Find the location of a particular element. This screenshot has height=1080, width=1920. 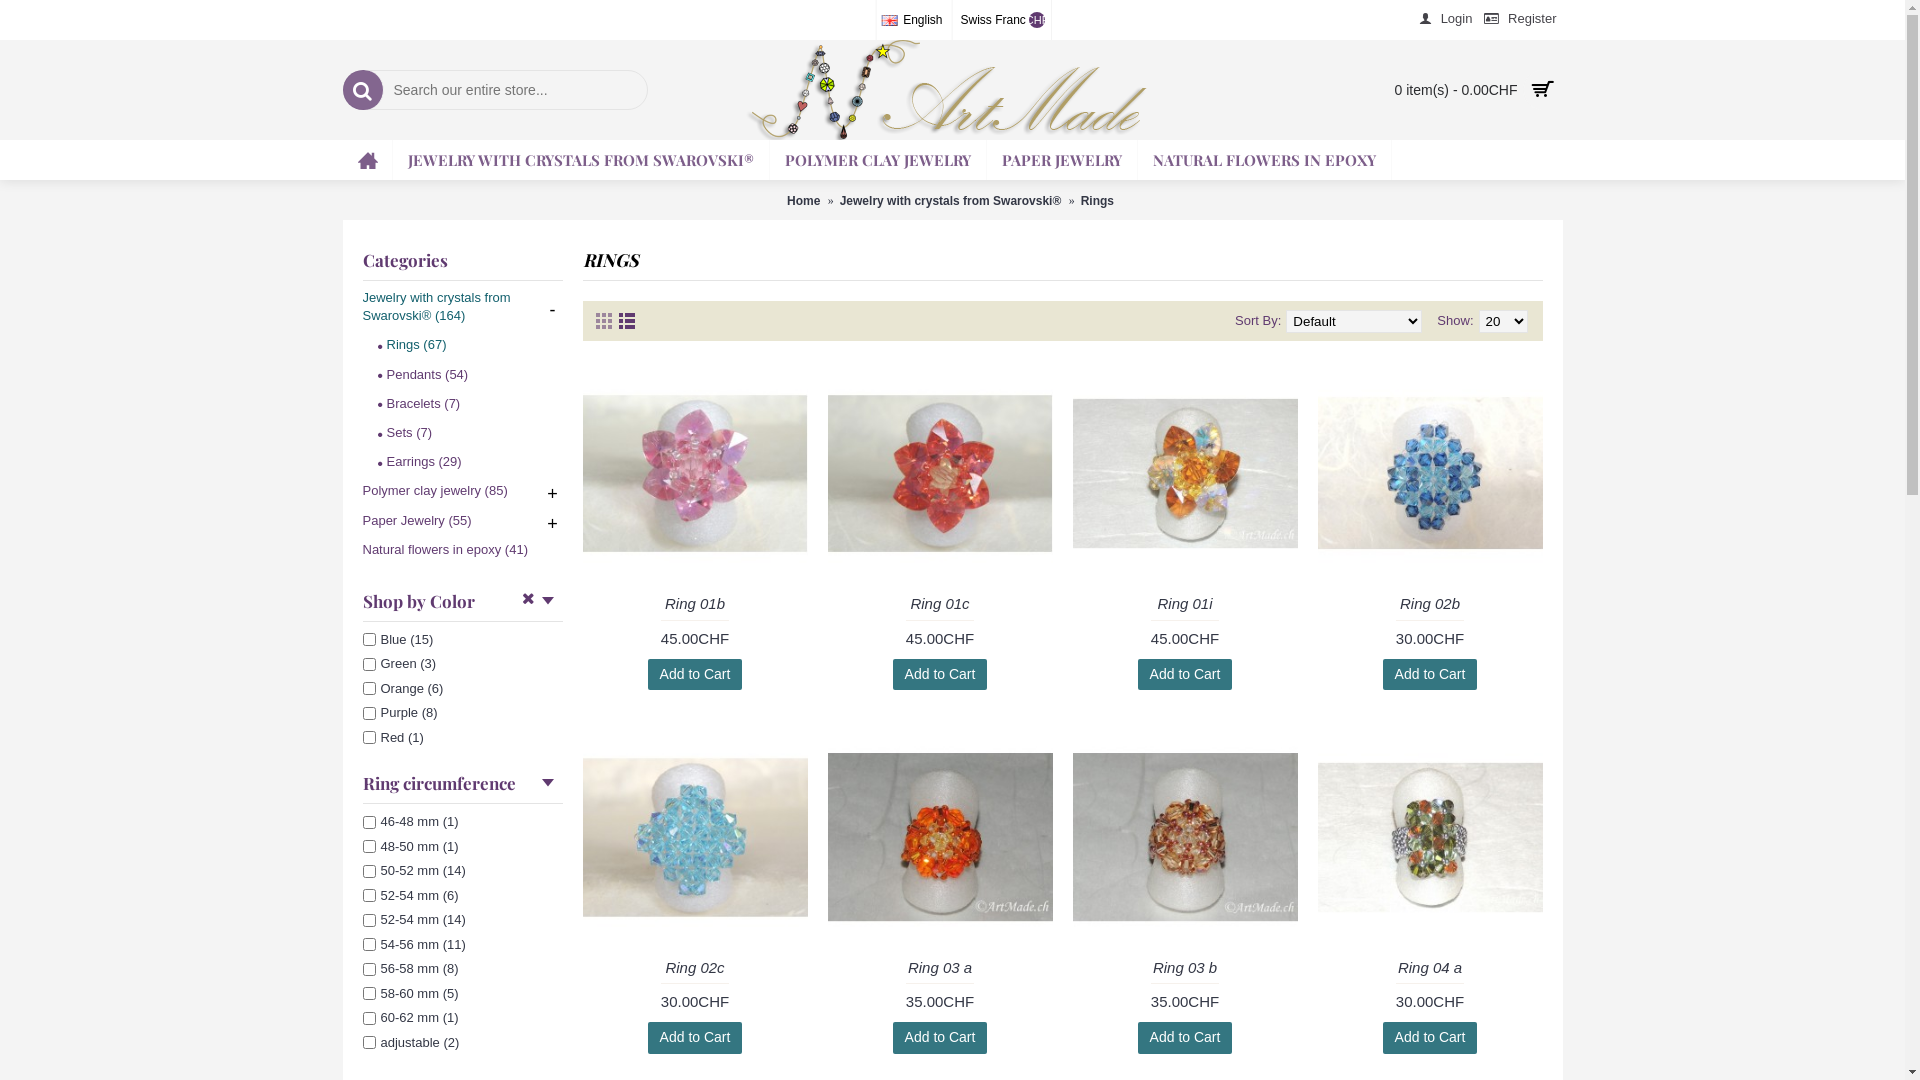

Polymer clay jewelry (85)
+ is located at coordinates (462, 488).